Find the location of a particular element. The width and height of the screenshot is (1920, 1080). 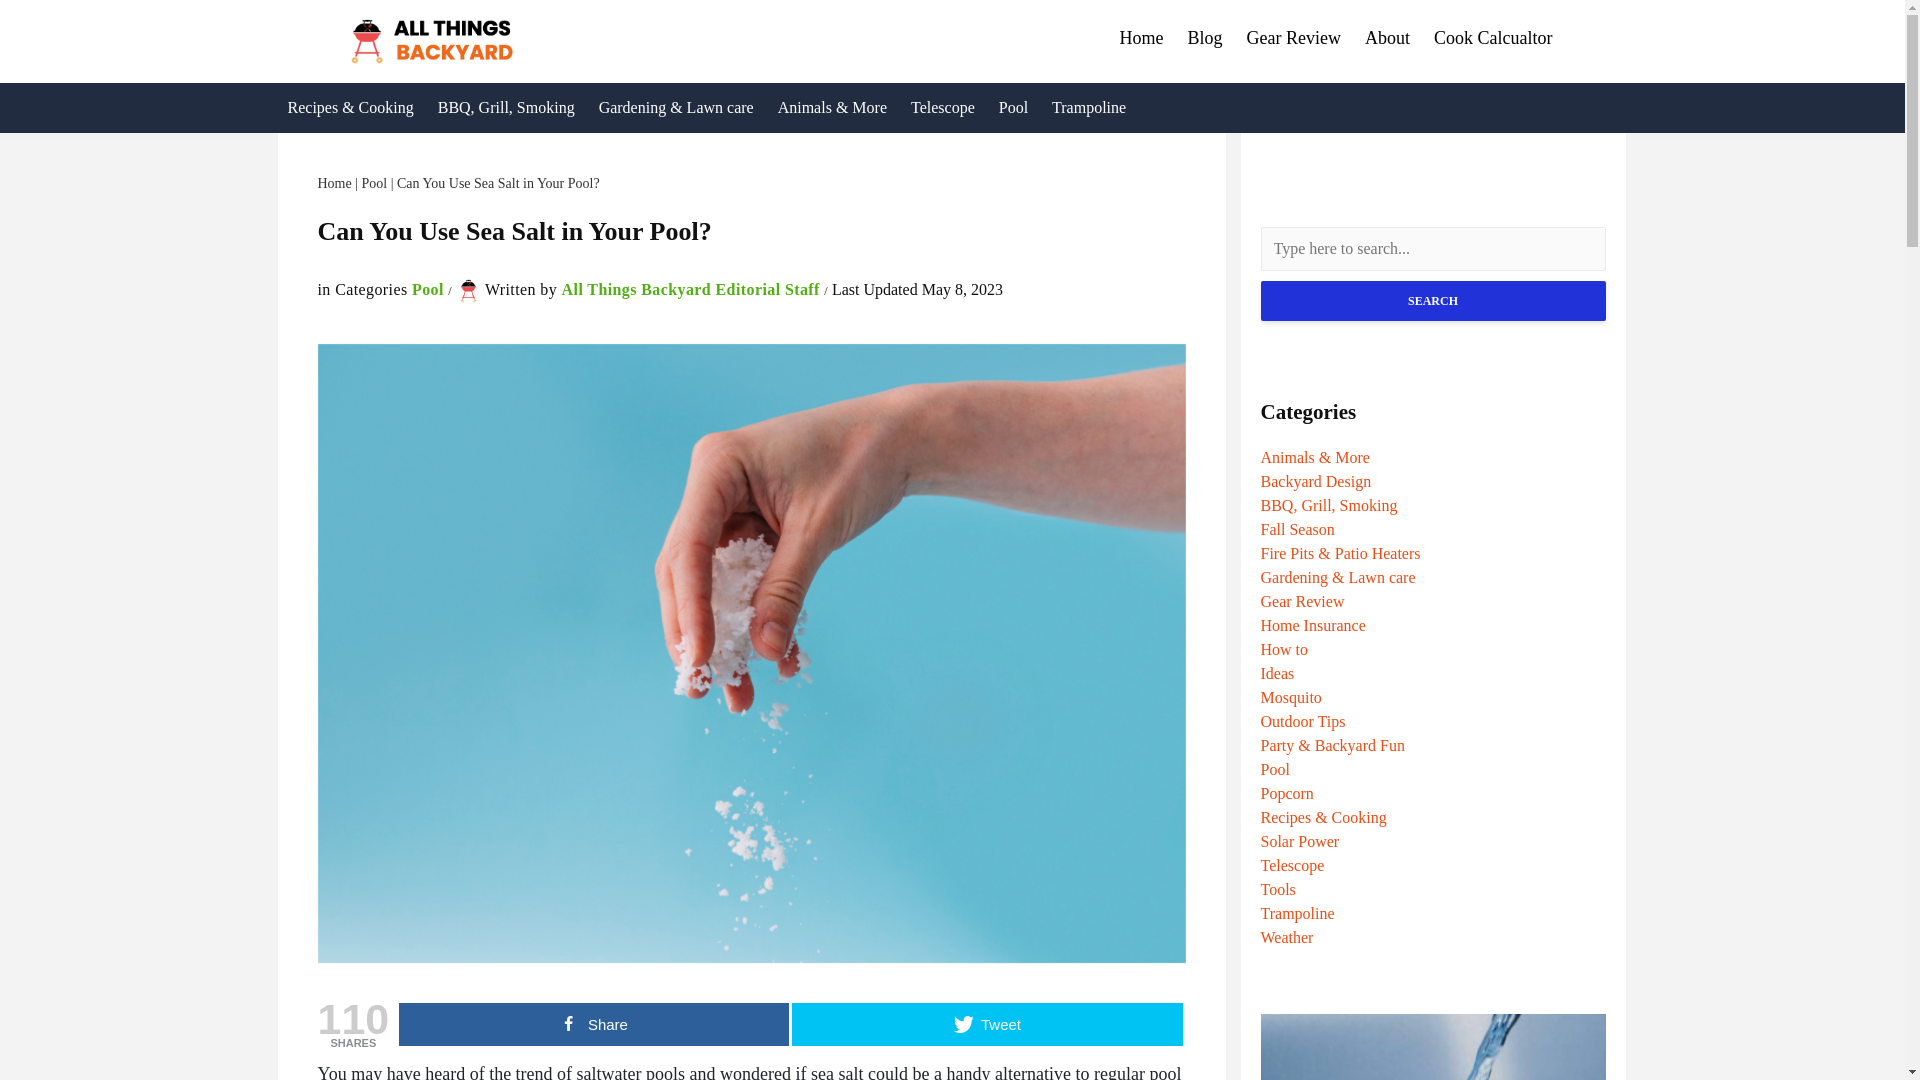

Pool is located at coordinates (1013, 108).